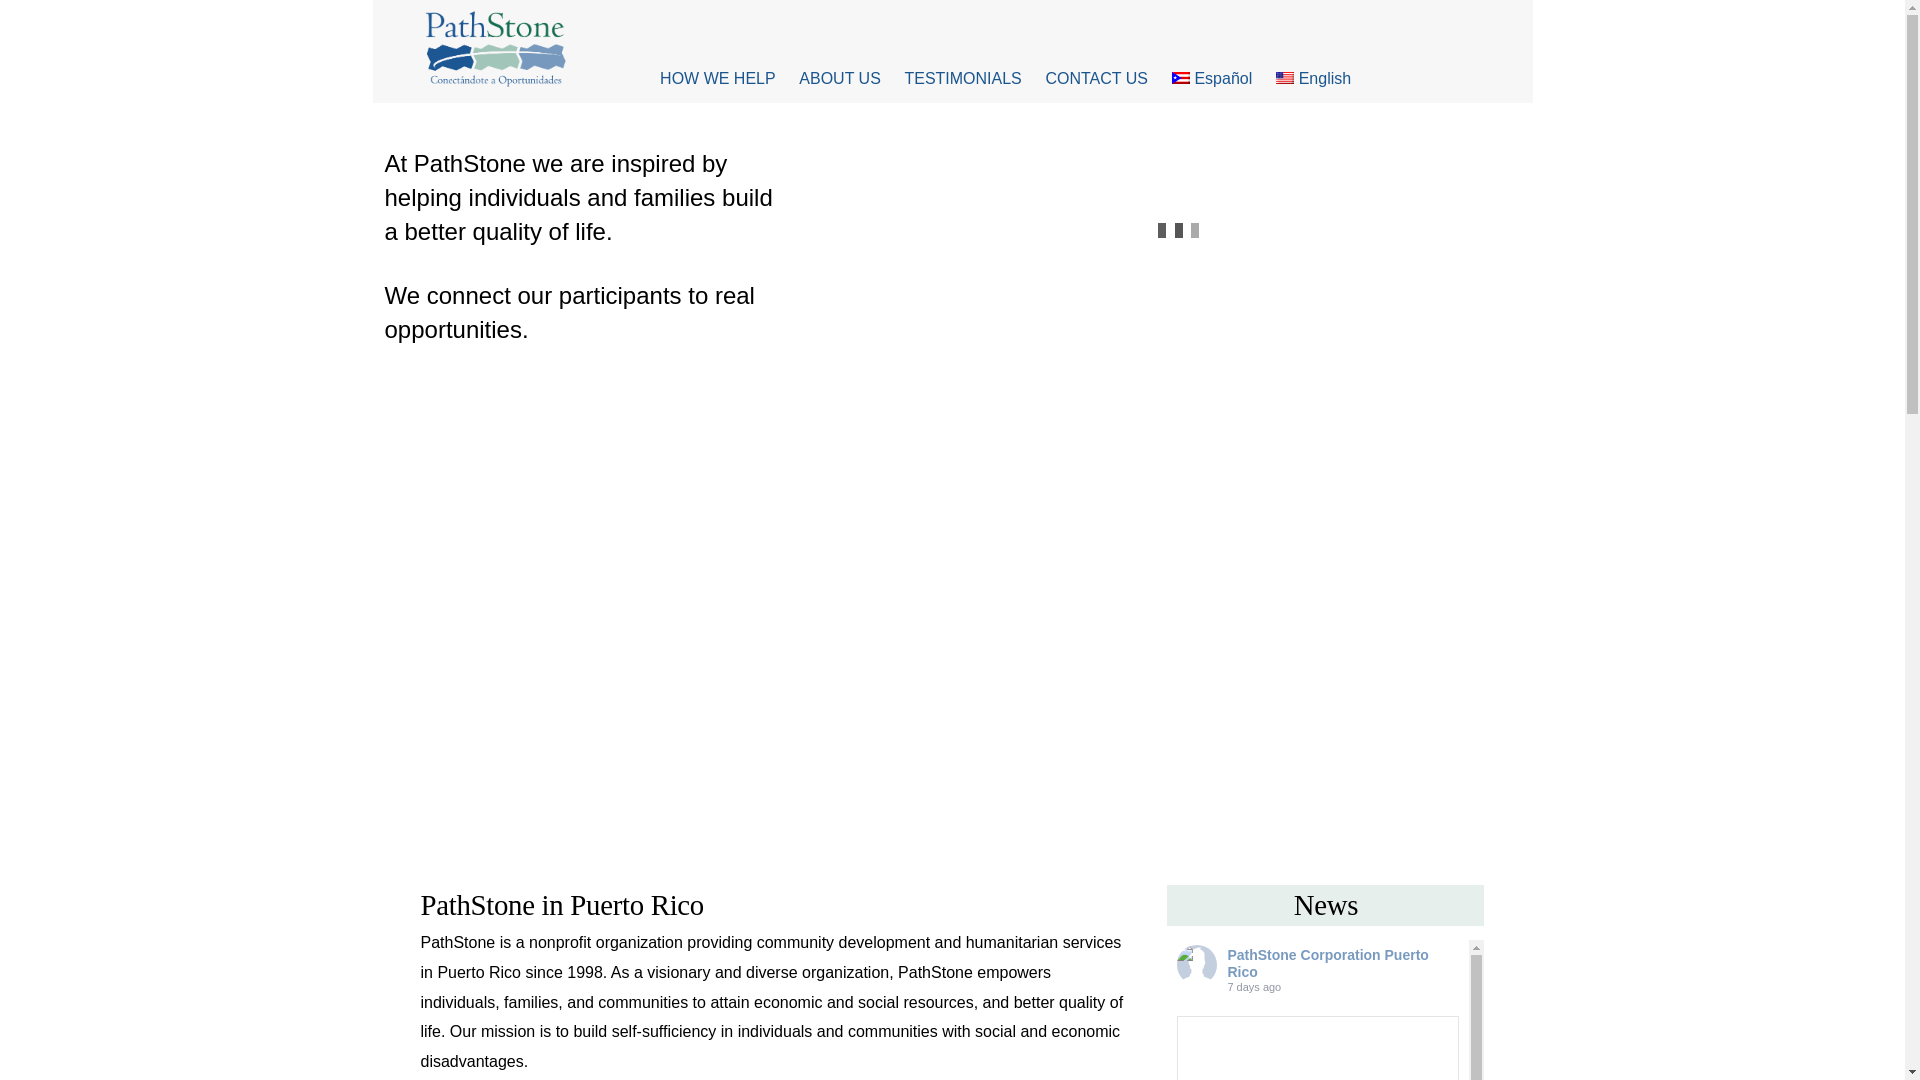 The height and width of the screenshot is (1080, 1920). What do you see at coordinates (1327, 963) in the screenshot?
I see `PathStone Corporation Puerto Rico` at bounding box center [1327, 963].